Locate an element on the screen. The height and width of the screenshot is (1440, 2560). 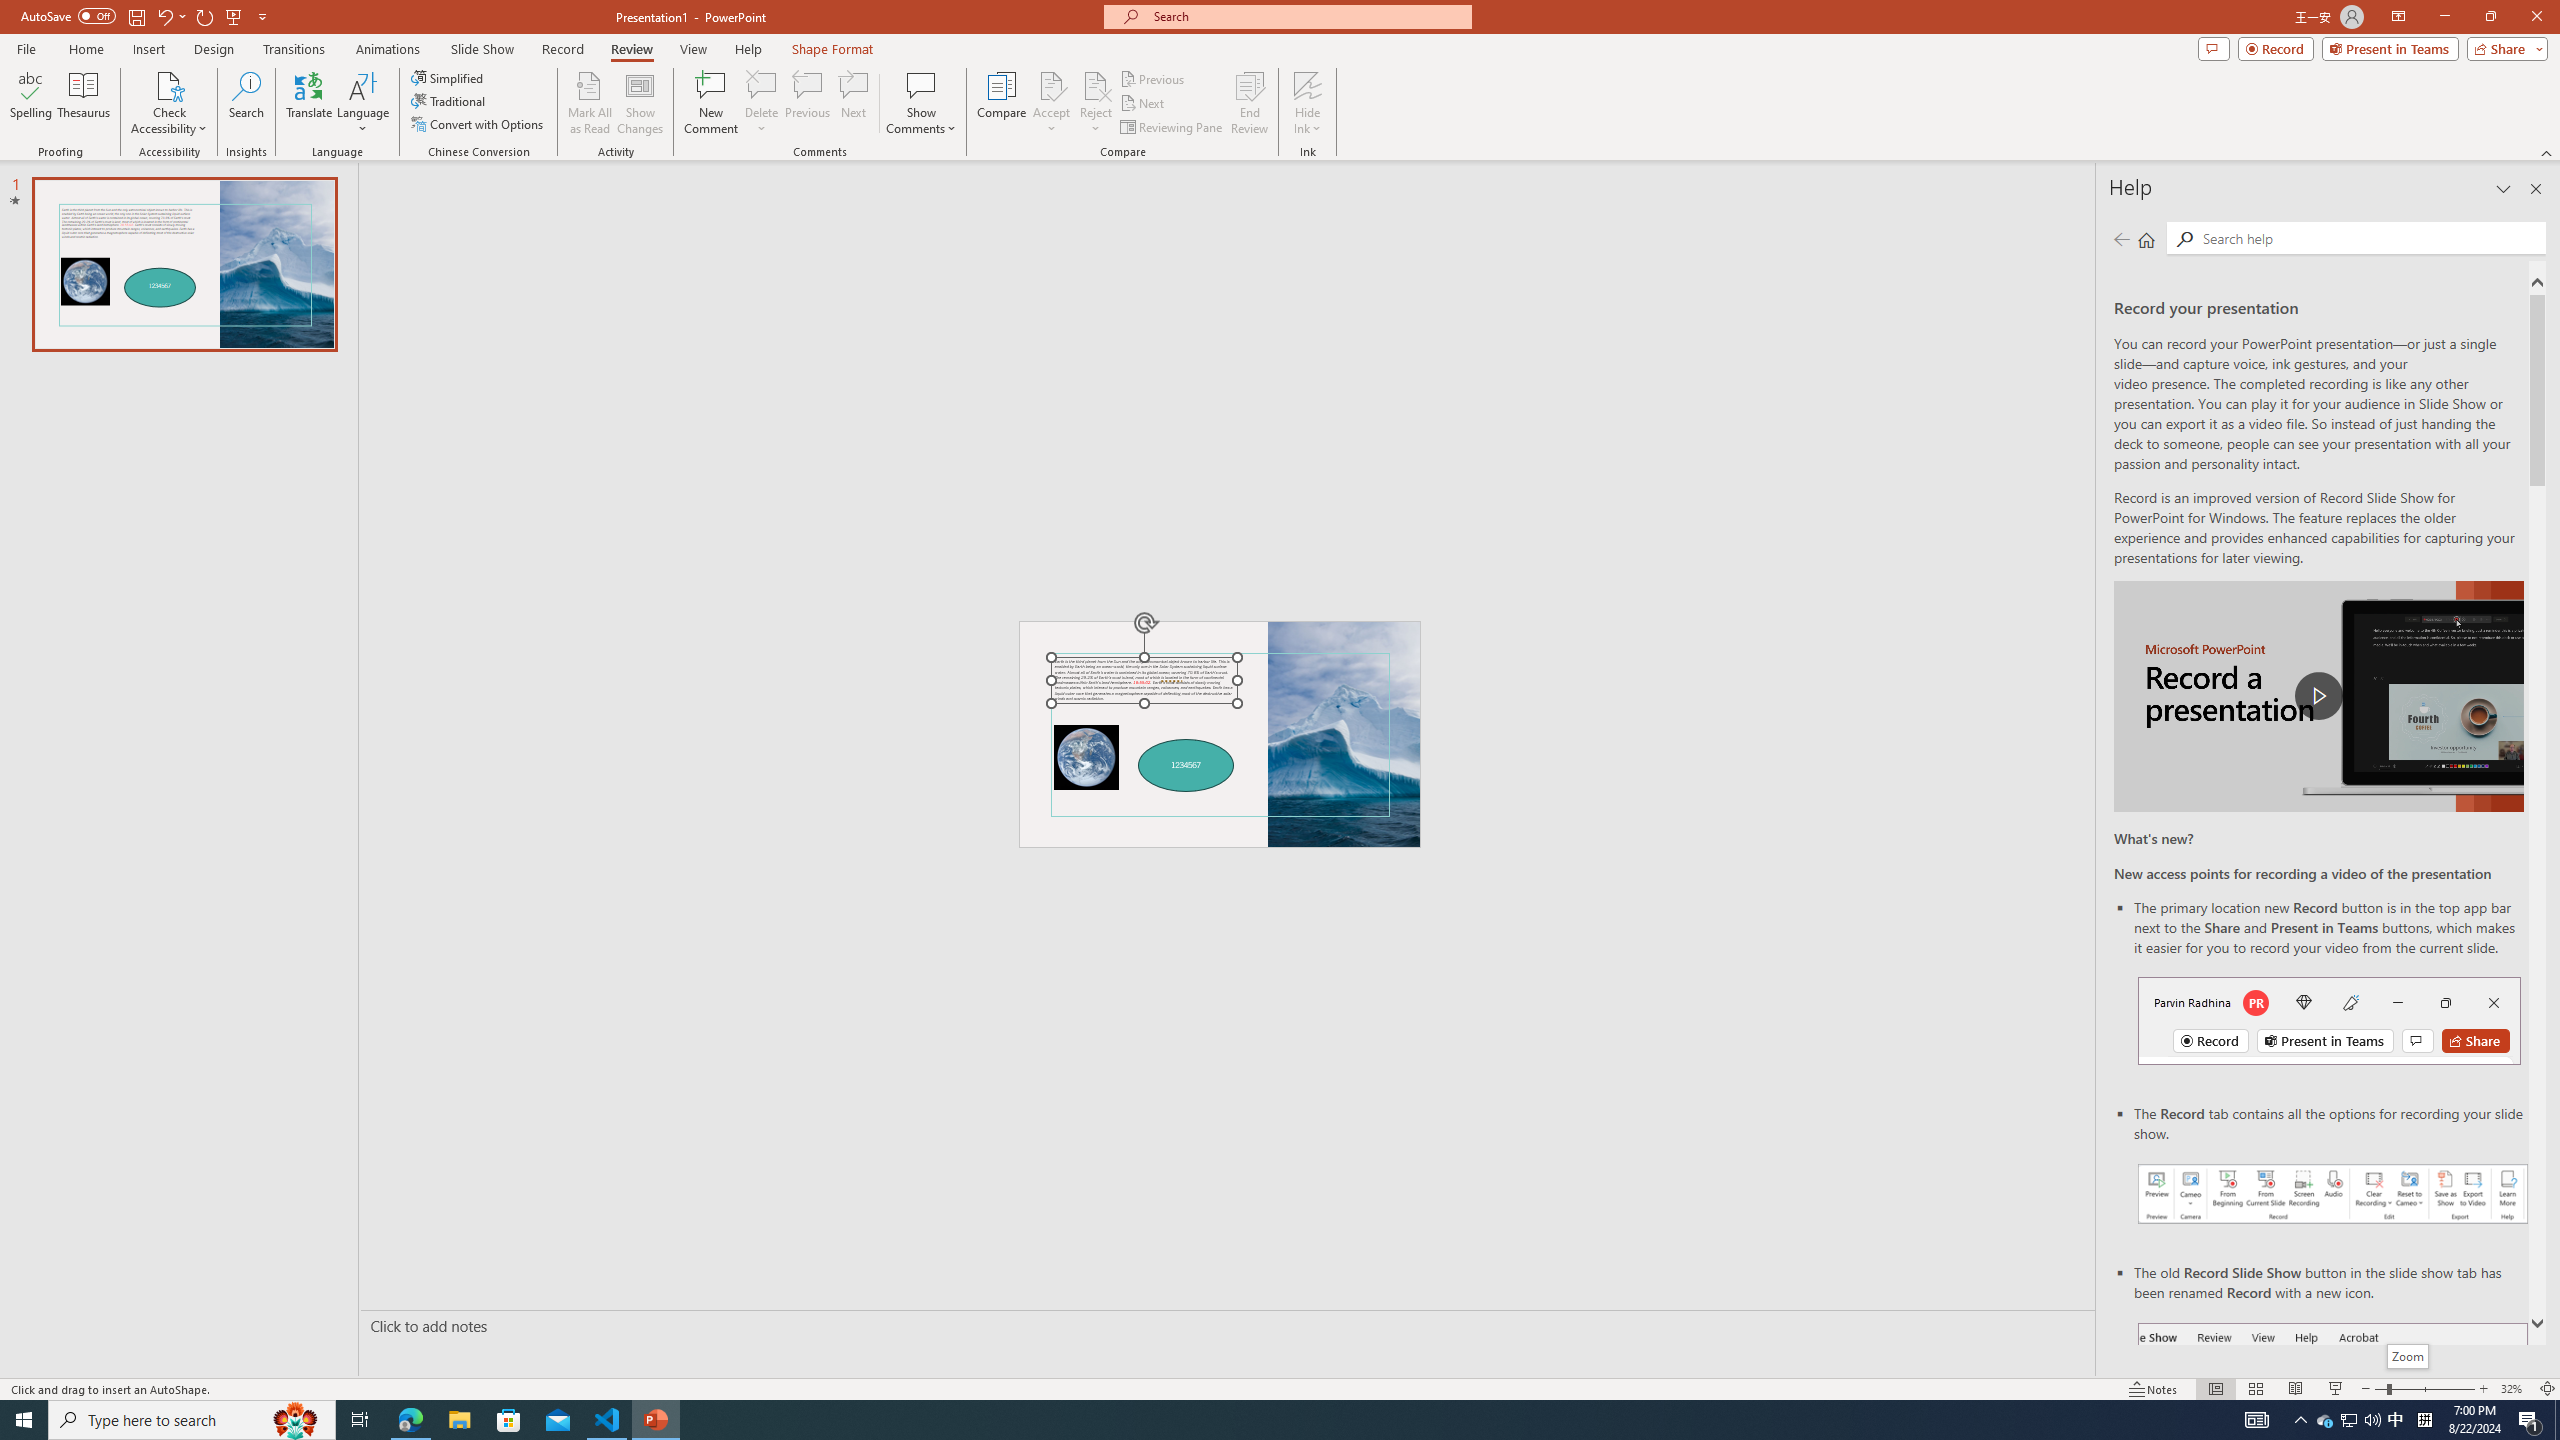
Mark All as Read is located at coordinates (590, 103).